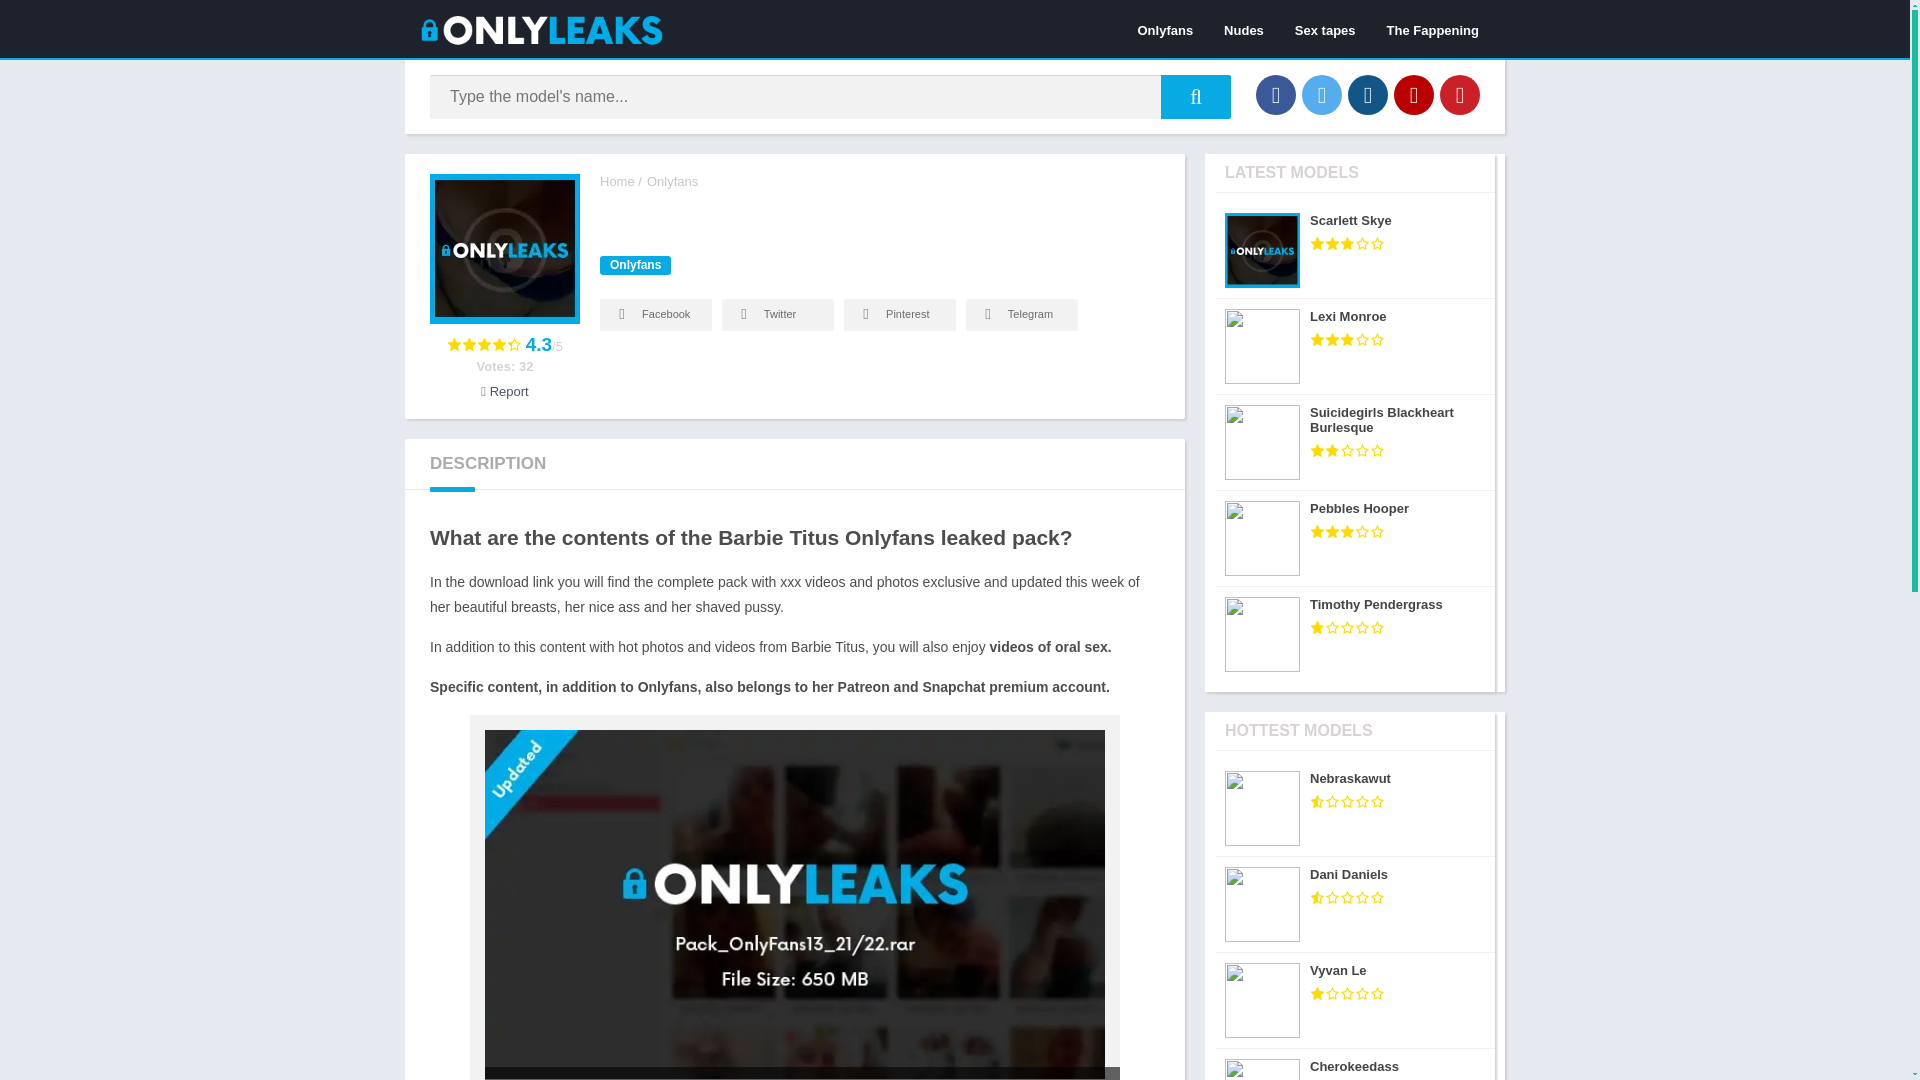 The height and width of the screenshot is (1080, 1920). Describe the element at coordinates (504, 391) in the screenshot. I see `Report` at that location.